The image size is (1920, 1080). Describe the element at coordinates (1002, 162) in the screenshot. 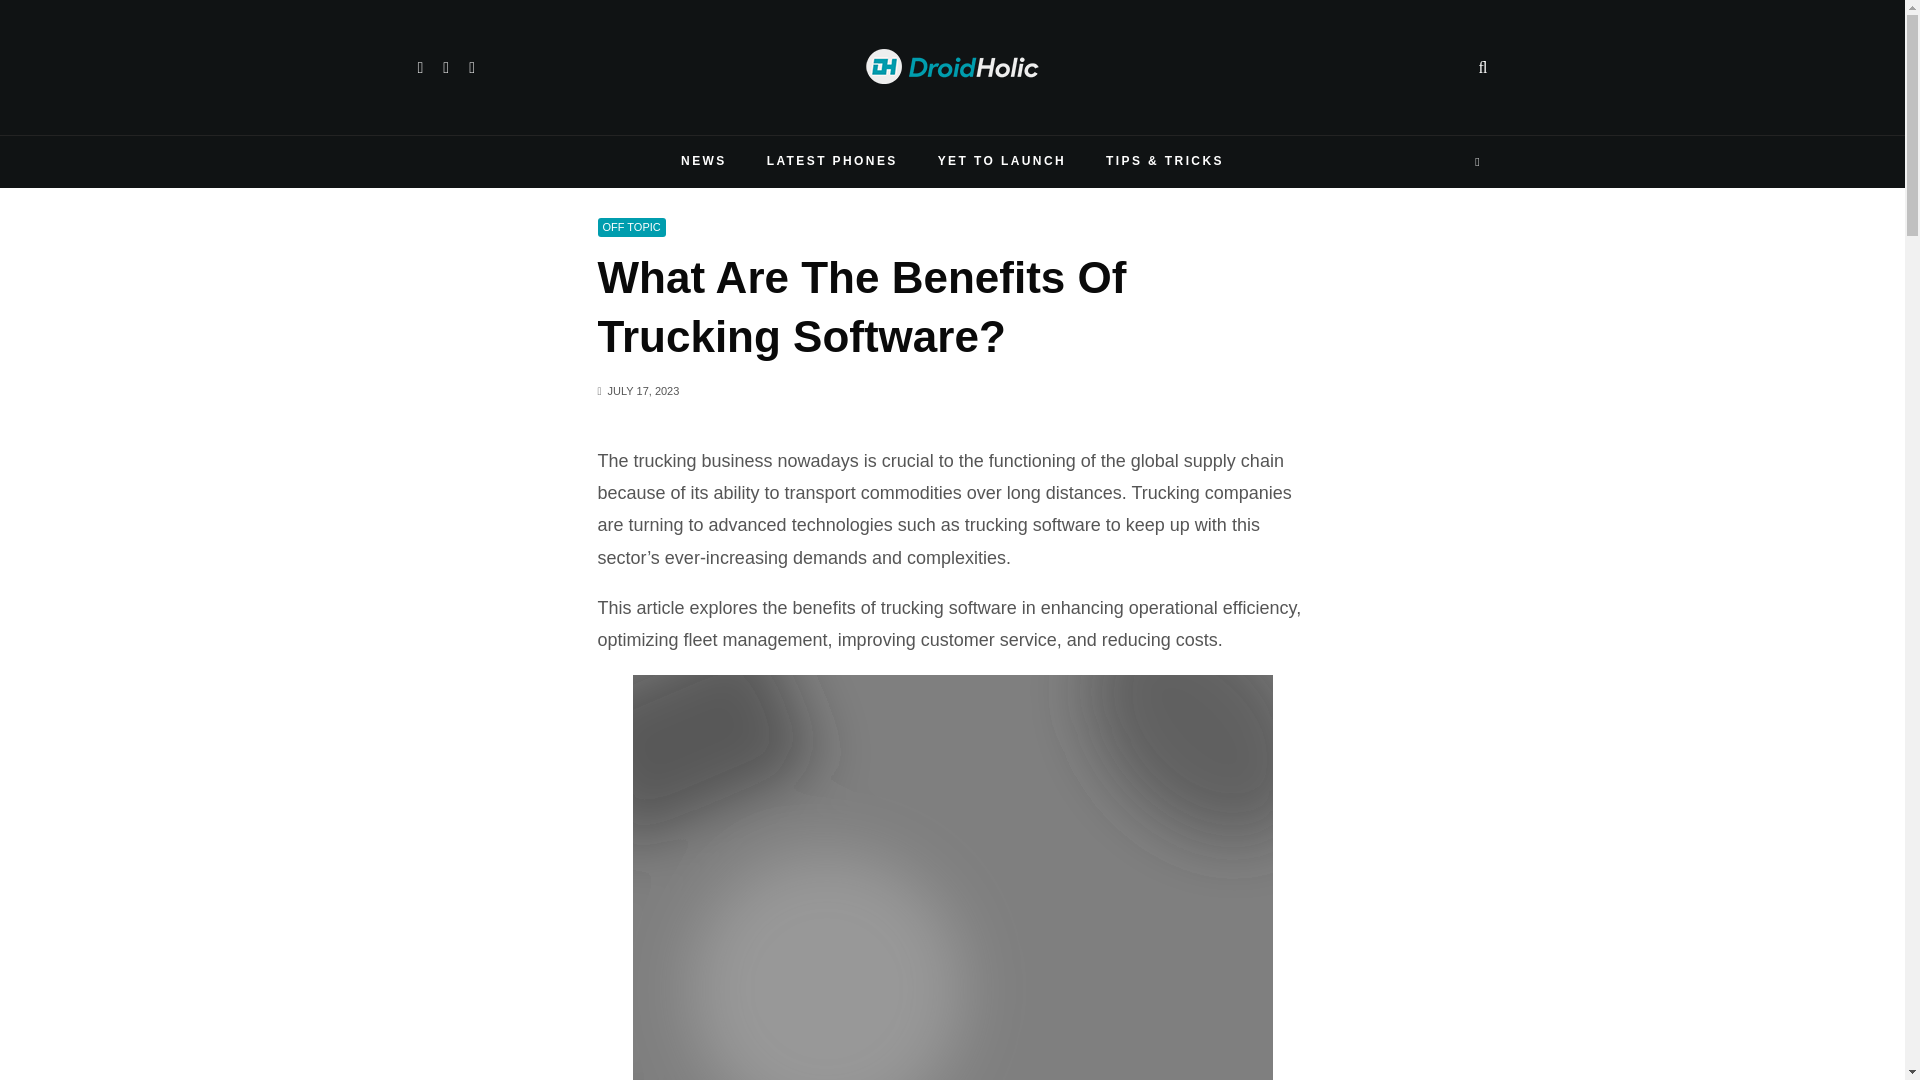

I see `YET TO LAUNCH` at that location.